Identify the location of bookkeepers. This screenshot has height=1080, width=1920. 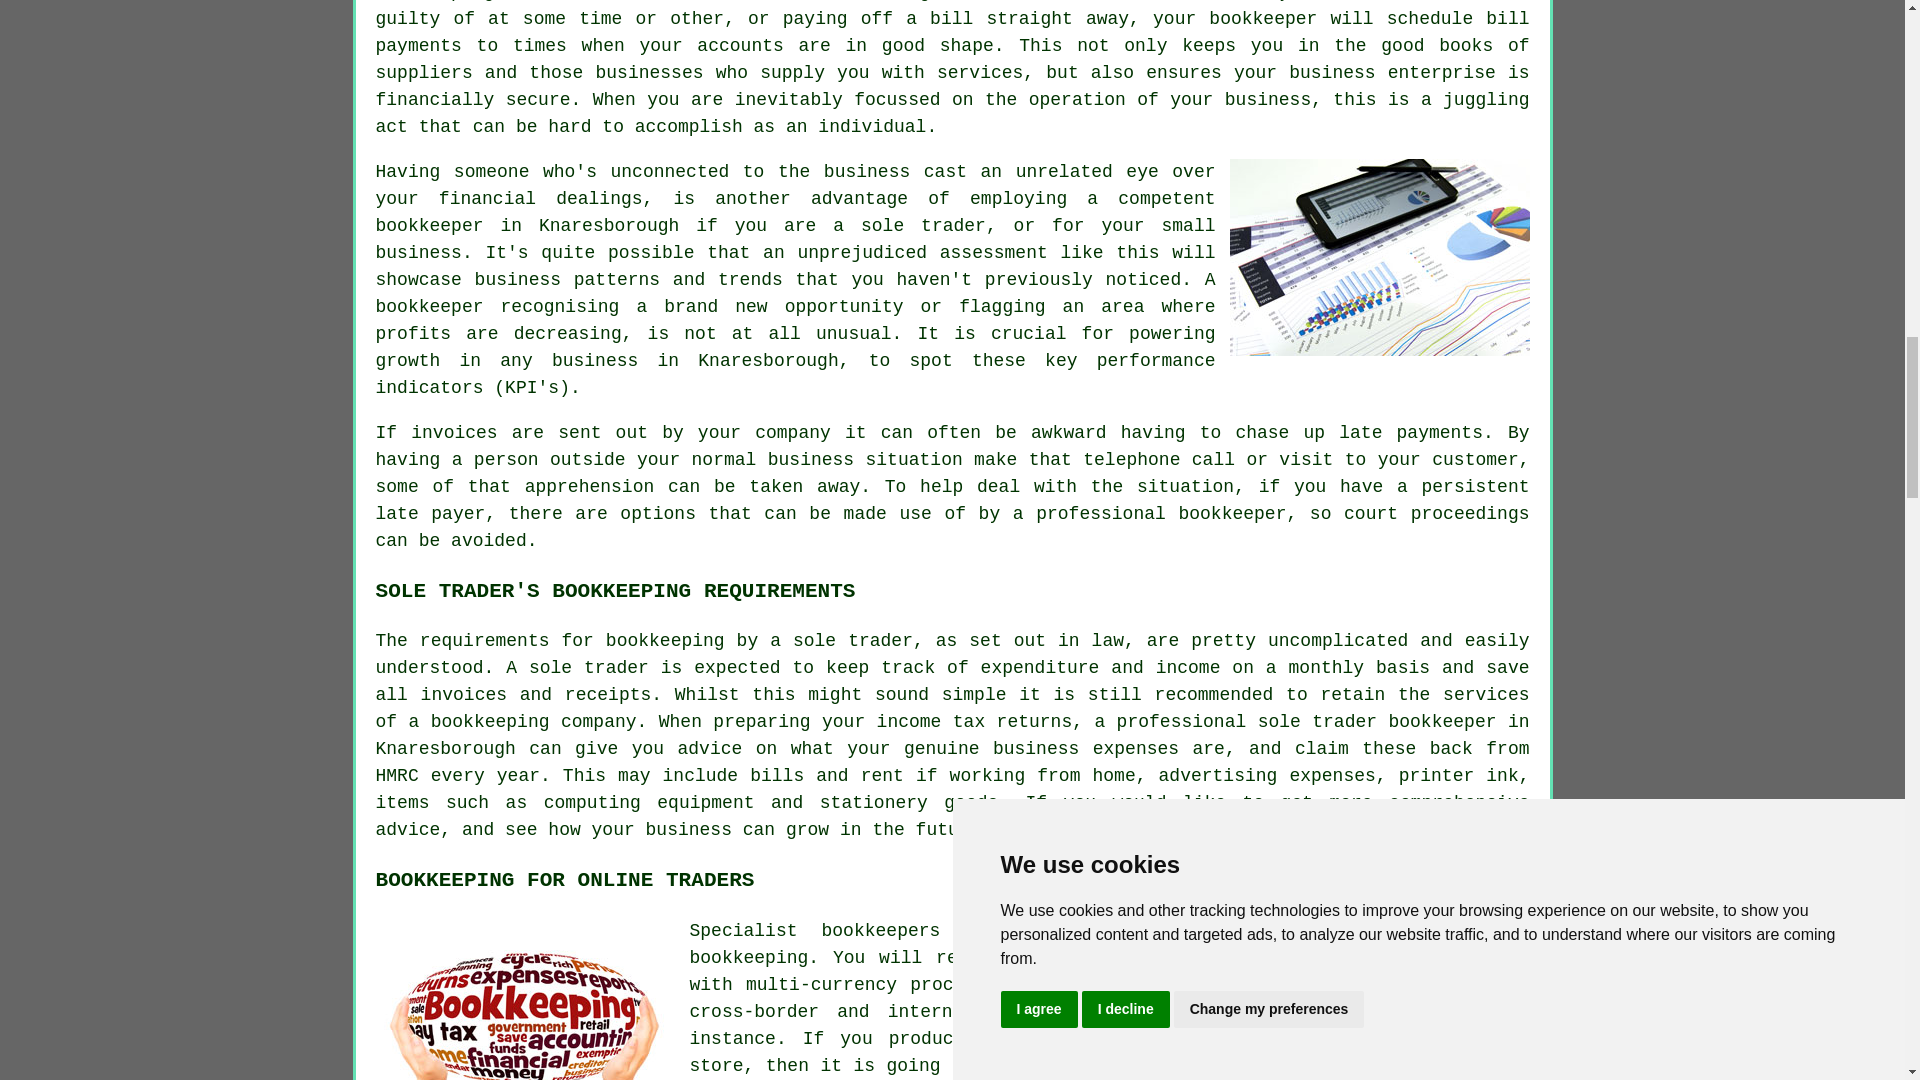
(880, 930).